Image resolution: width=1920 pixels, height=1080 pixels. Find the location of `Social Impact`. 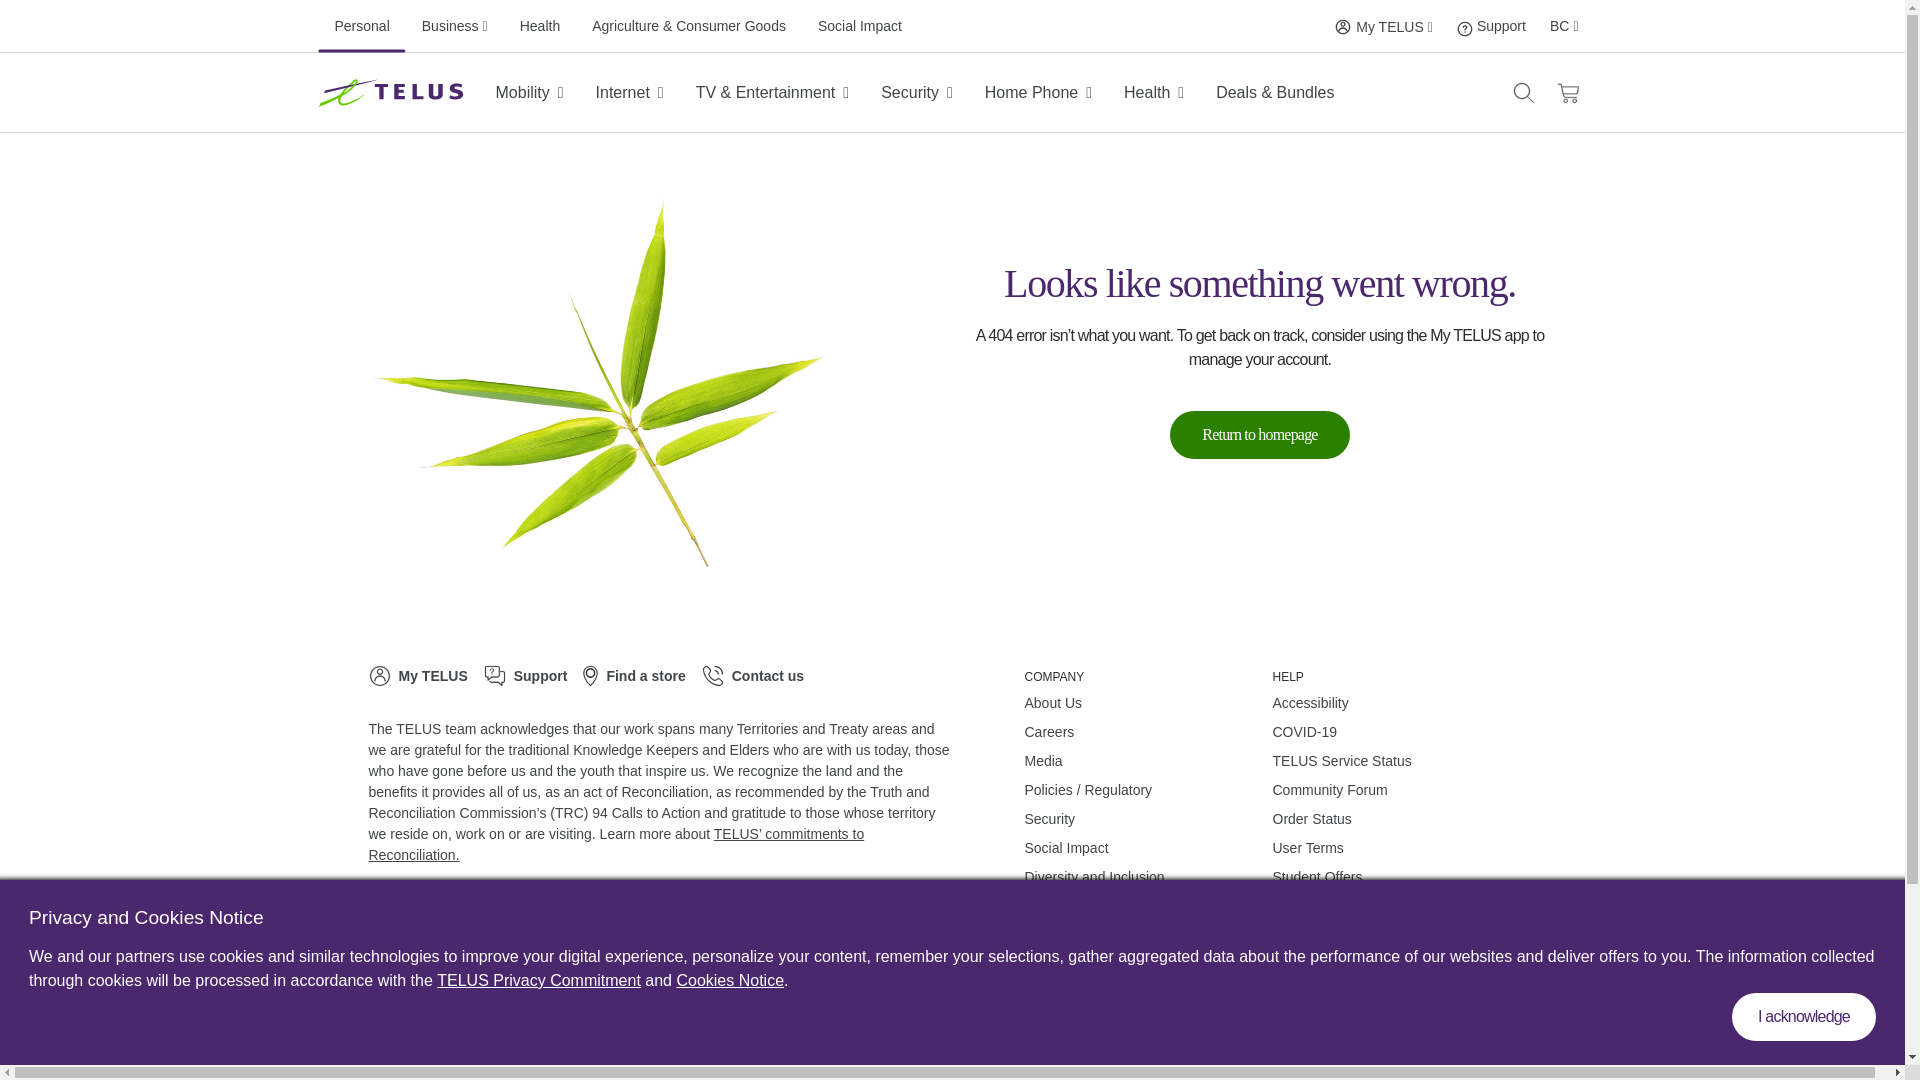

Social Impact is located at coordinates (1342, 26).